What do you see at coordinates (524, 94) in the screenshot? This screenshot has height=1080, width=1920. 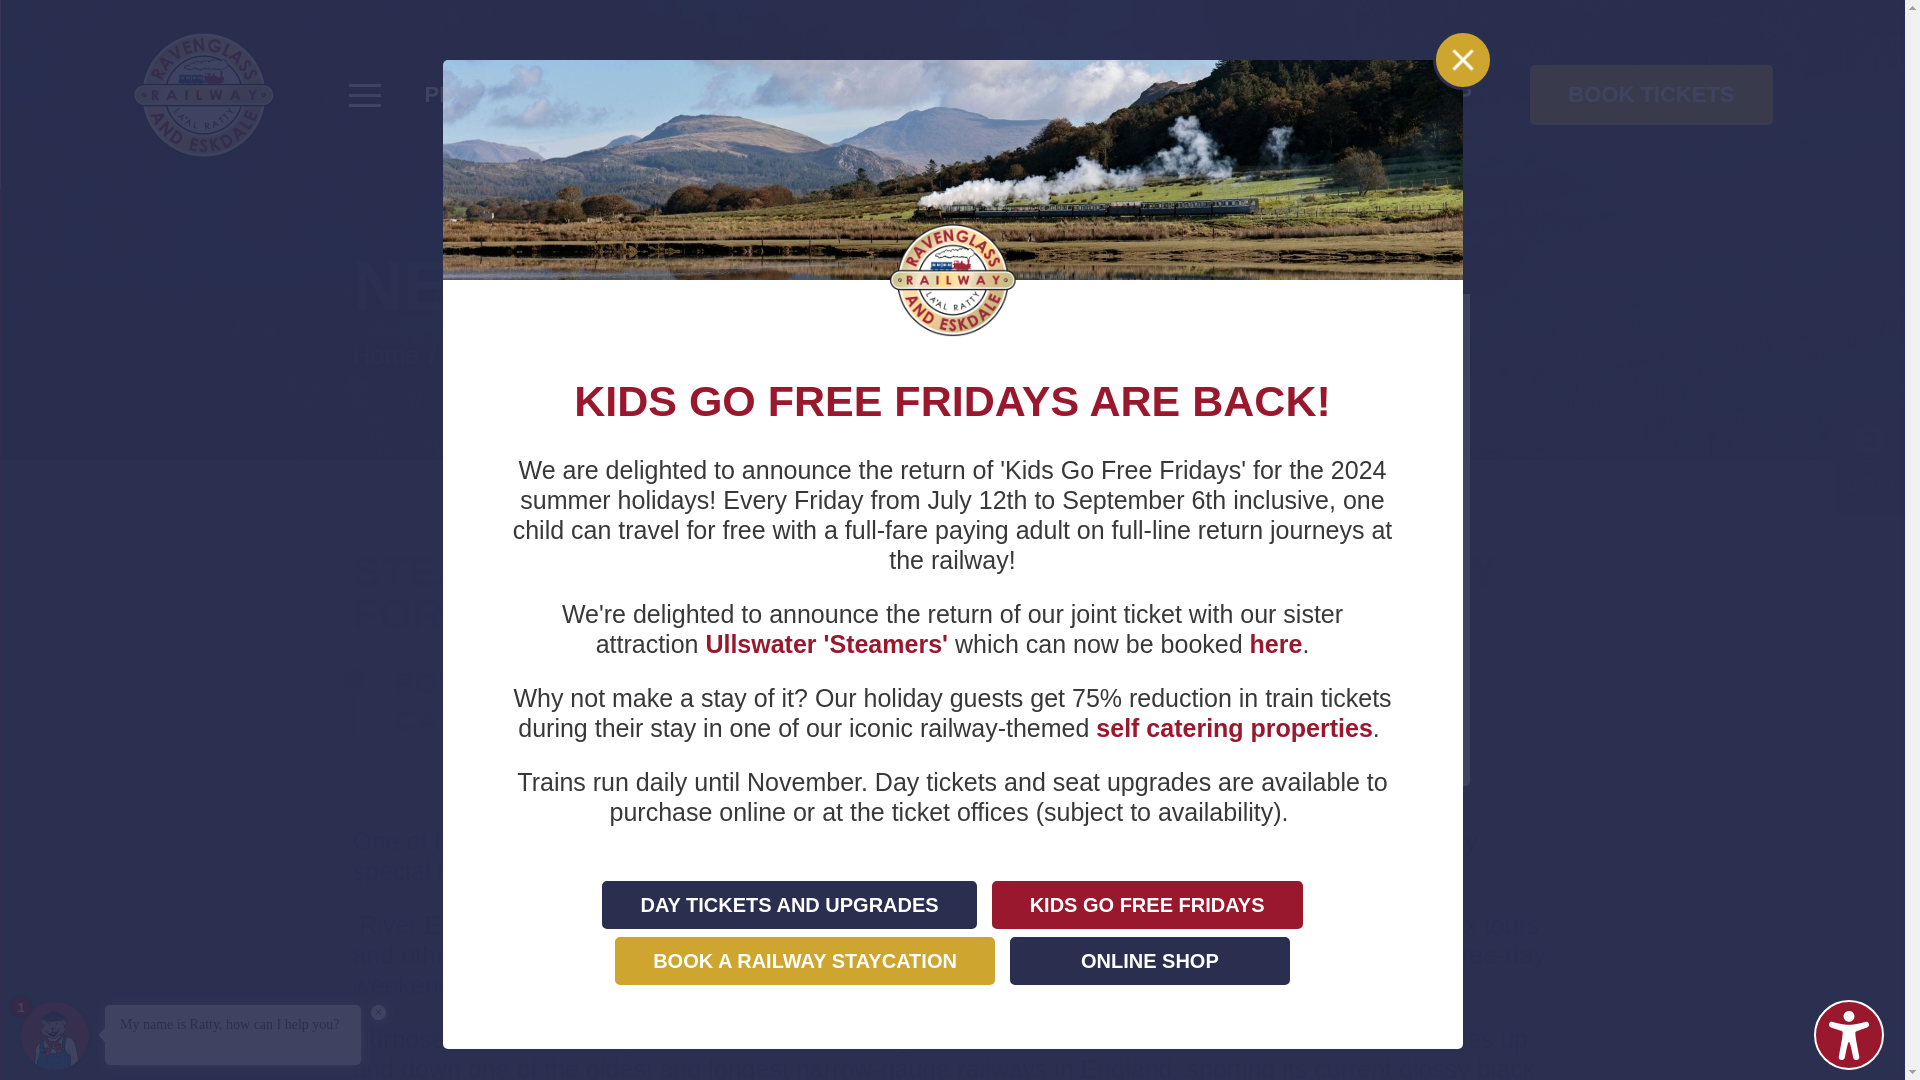 I see `PLAN YOUR VISIT` at bounding box center [524, 94].